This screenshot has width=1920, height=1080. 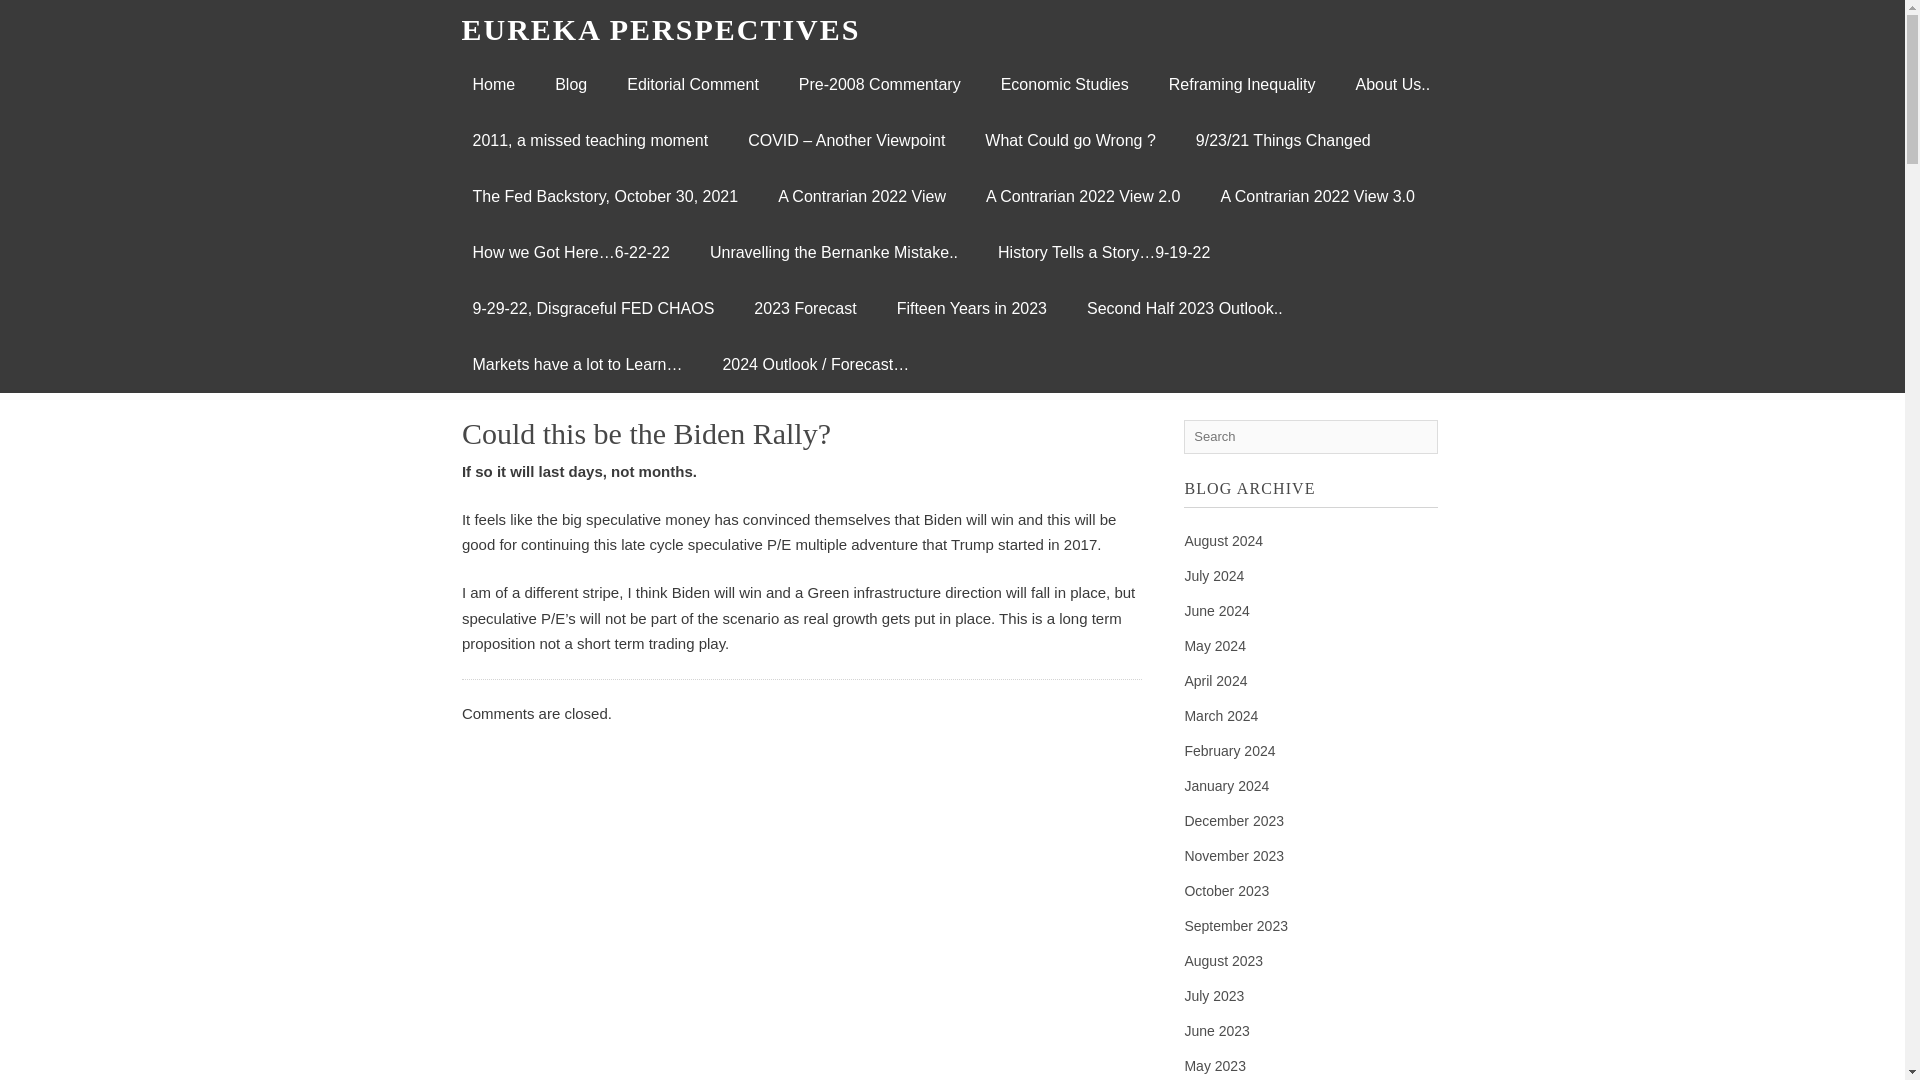 I want to click on About Us.., so click(x=1392, y=85).